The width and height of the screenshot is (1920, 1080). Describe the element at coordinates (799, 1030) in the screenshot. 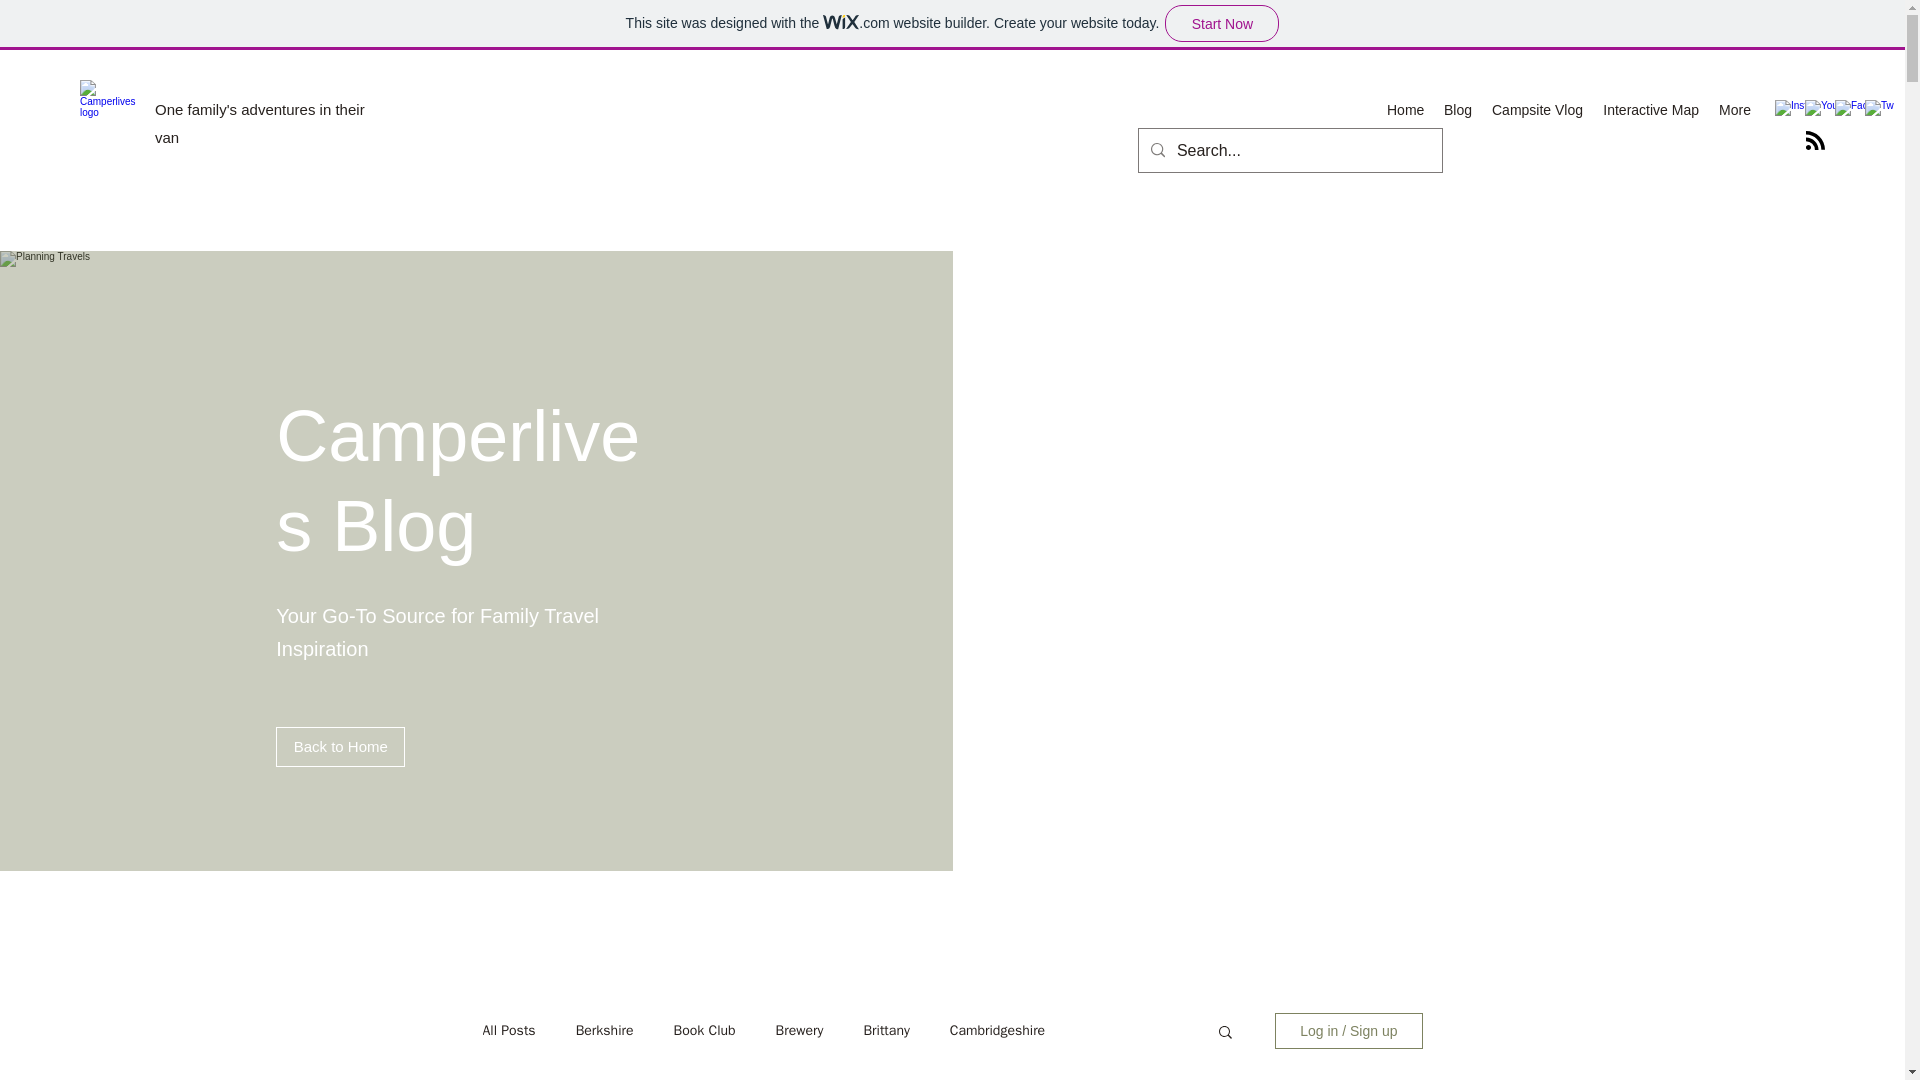

I see `Brewery` at that location.